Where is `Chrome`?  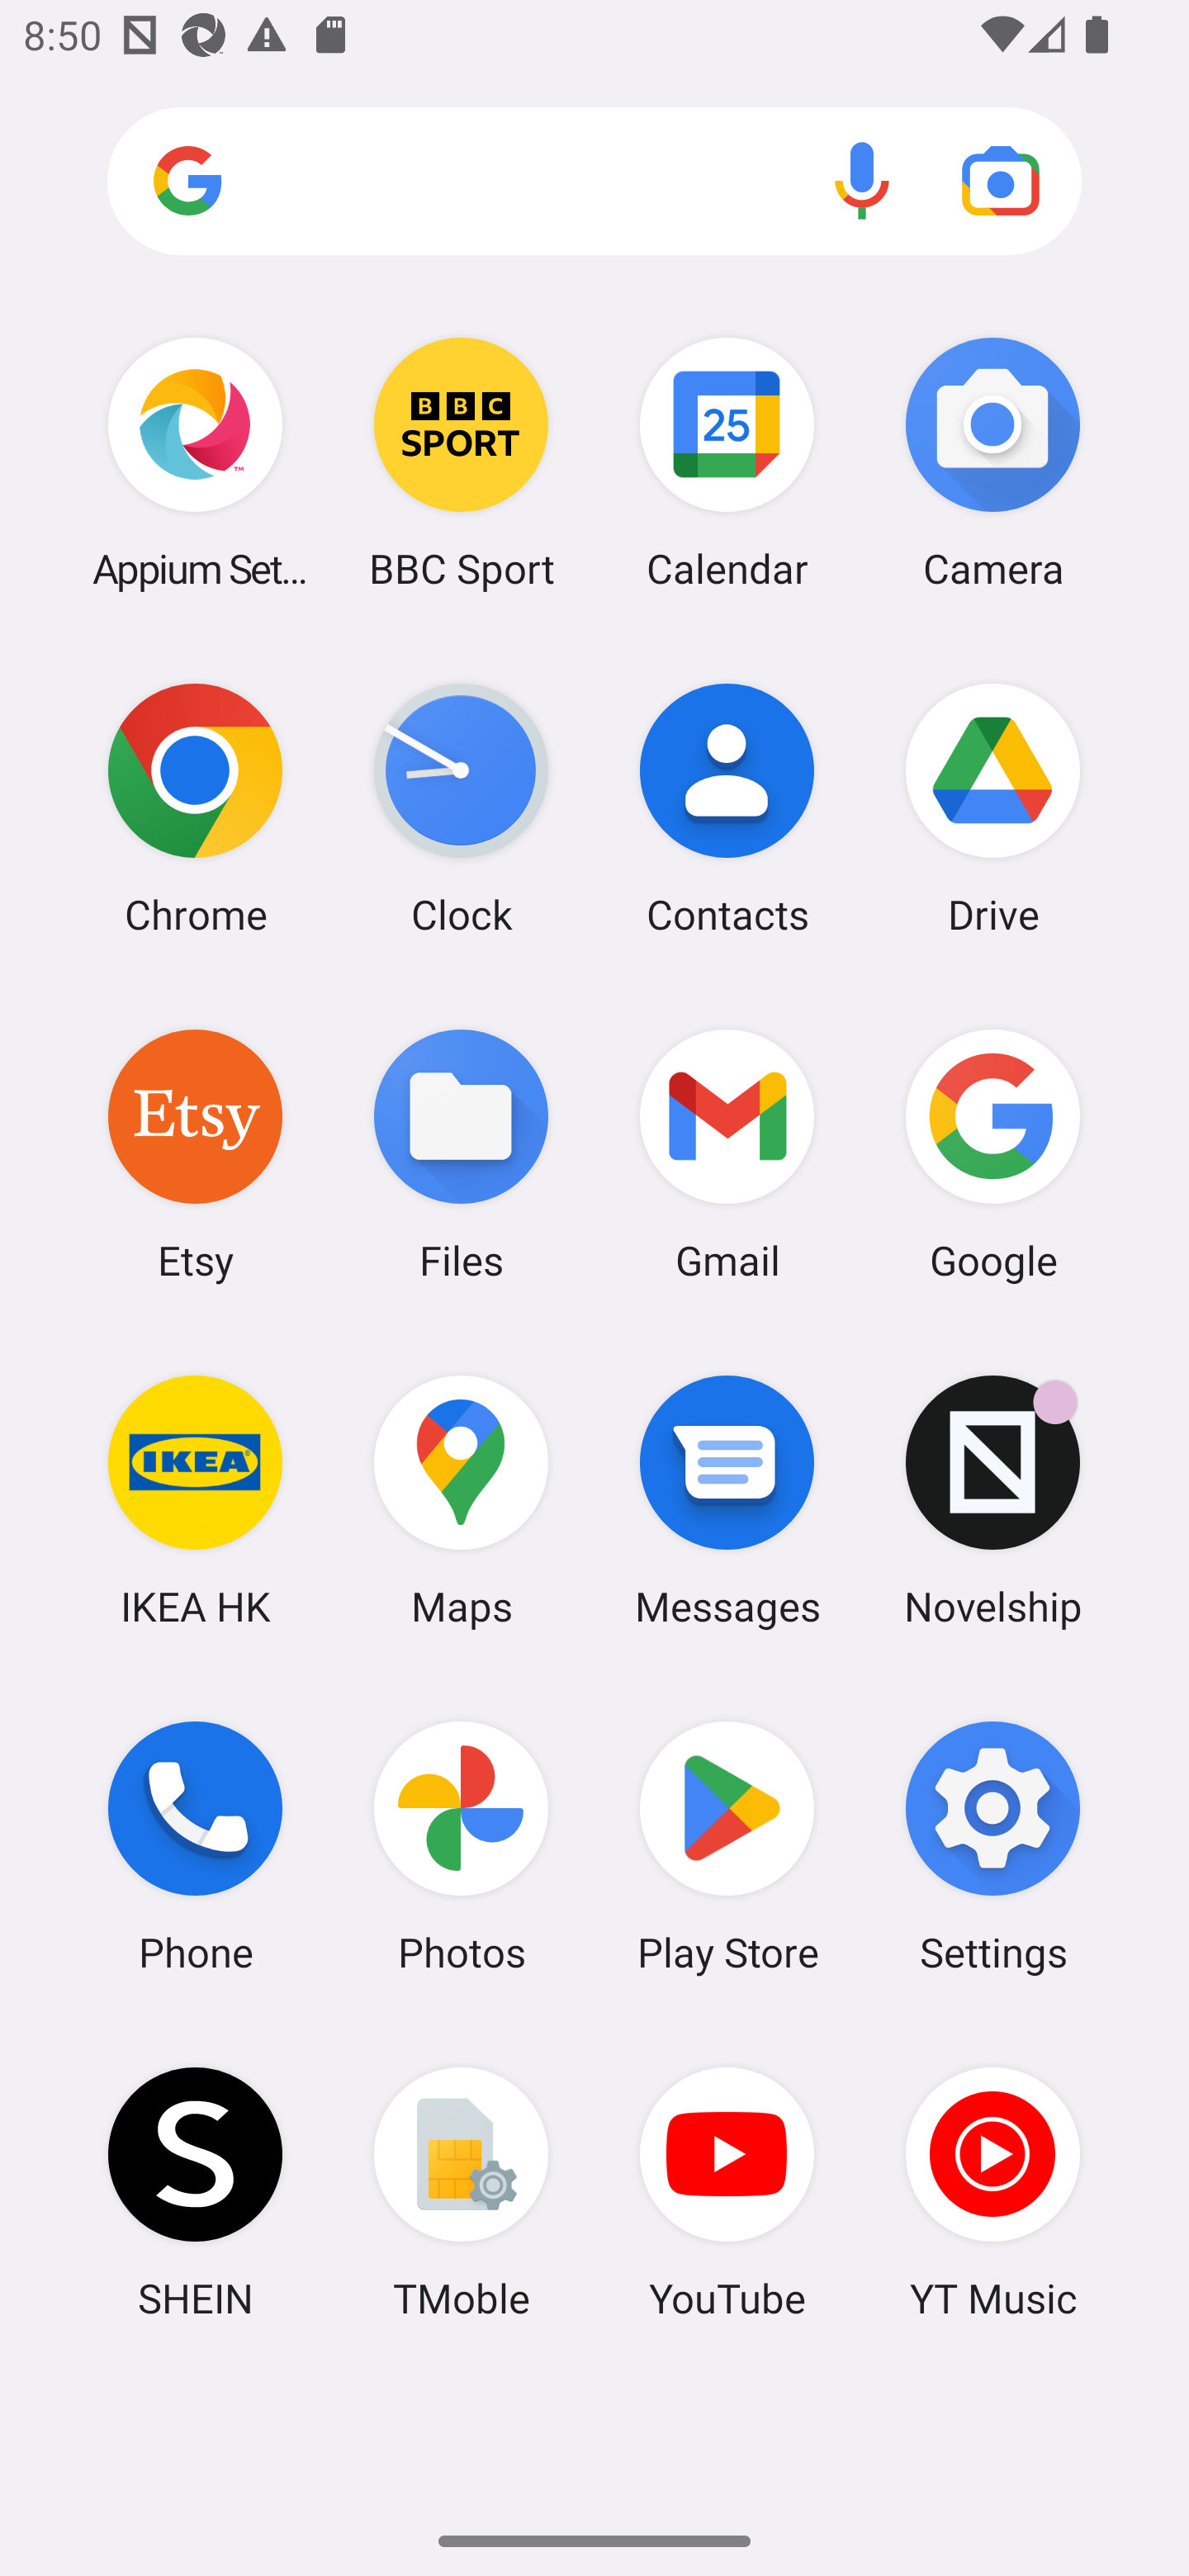 Chrome is located at coordinates (195, 808).